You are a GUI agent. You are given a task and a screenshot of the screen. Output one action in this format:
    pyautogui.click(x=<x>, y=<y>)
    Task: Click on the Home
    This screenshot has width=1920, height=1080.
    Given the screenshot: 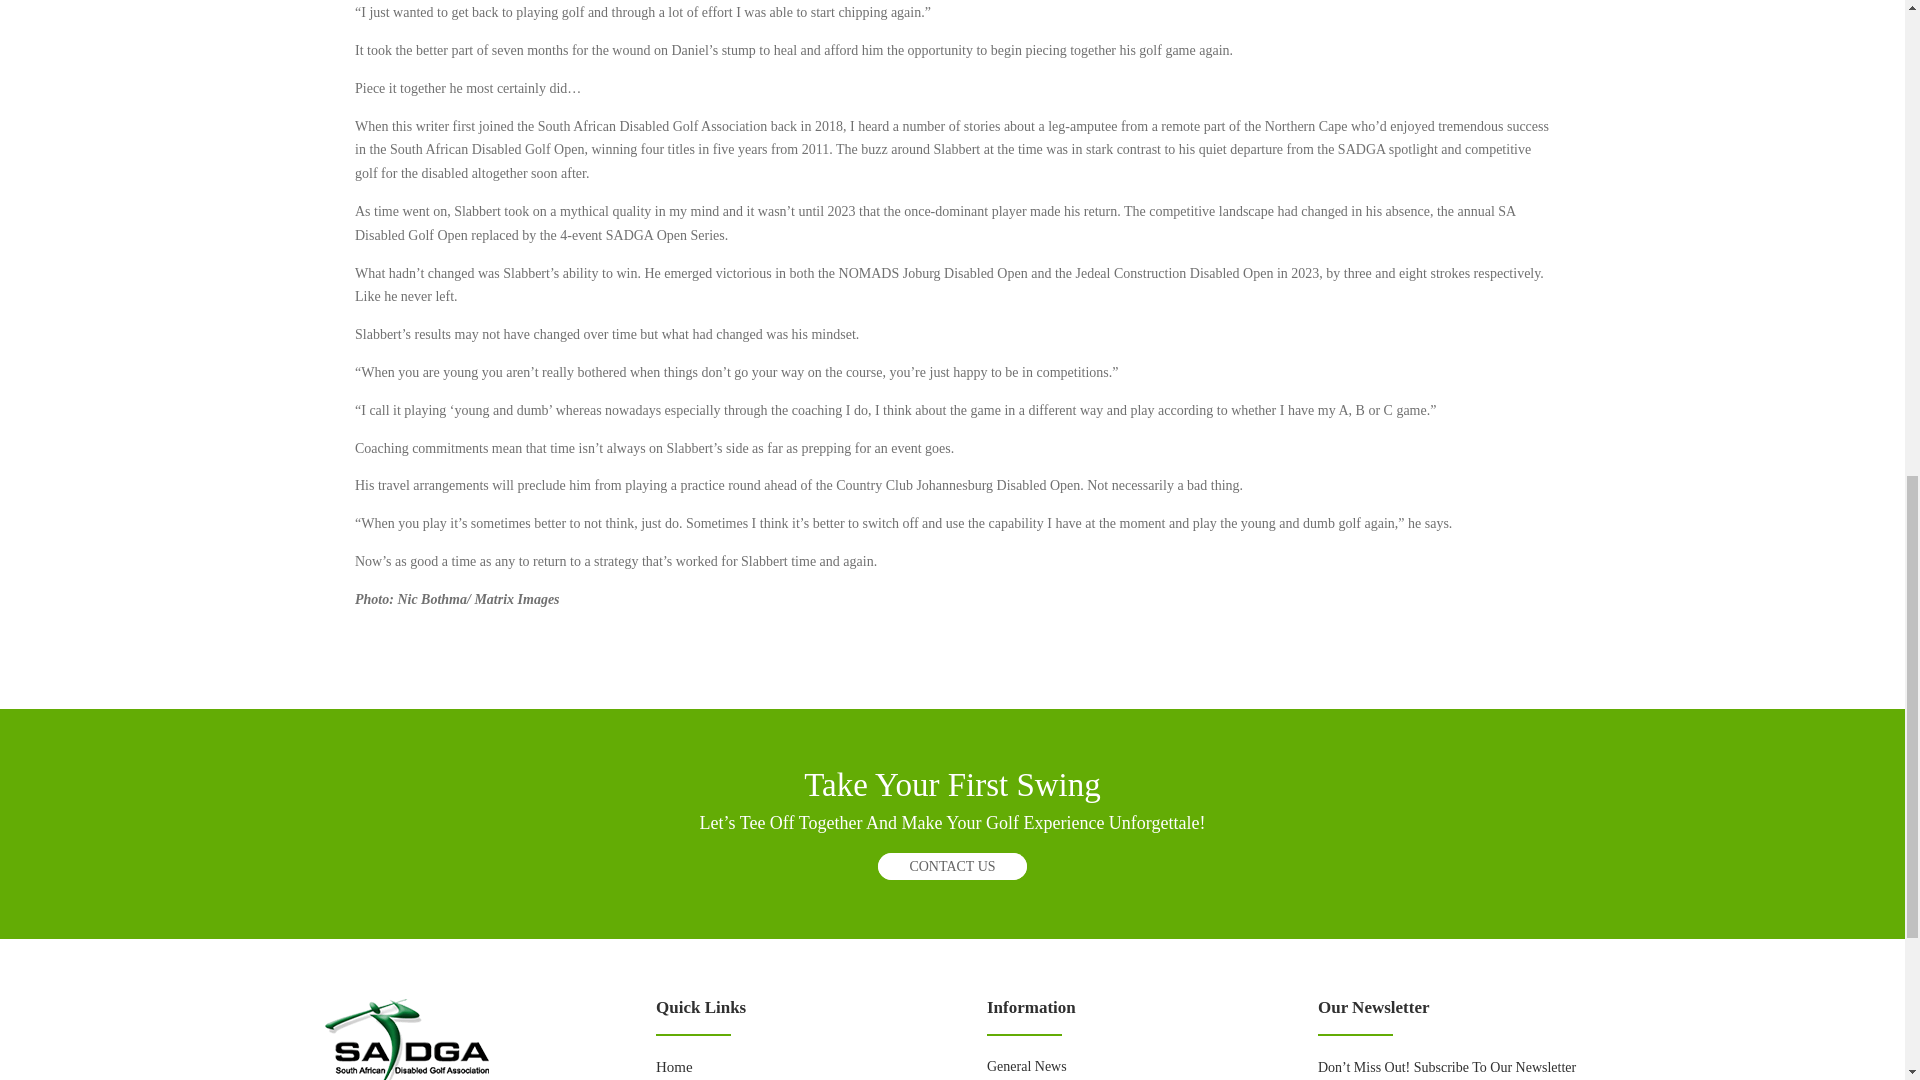 What is the action you would take?
    pyautogui.click(x=674, y=1066)
    